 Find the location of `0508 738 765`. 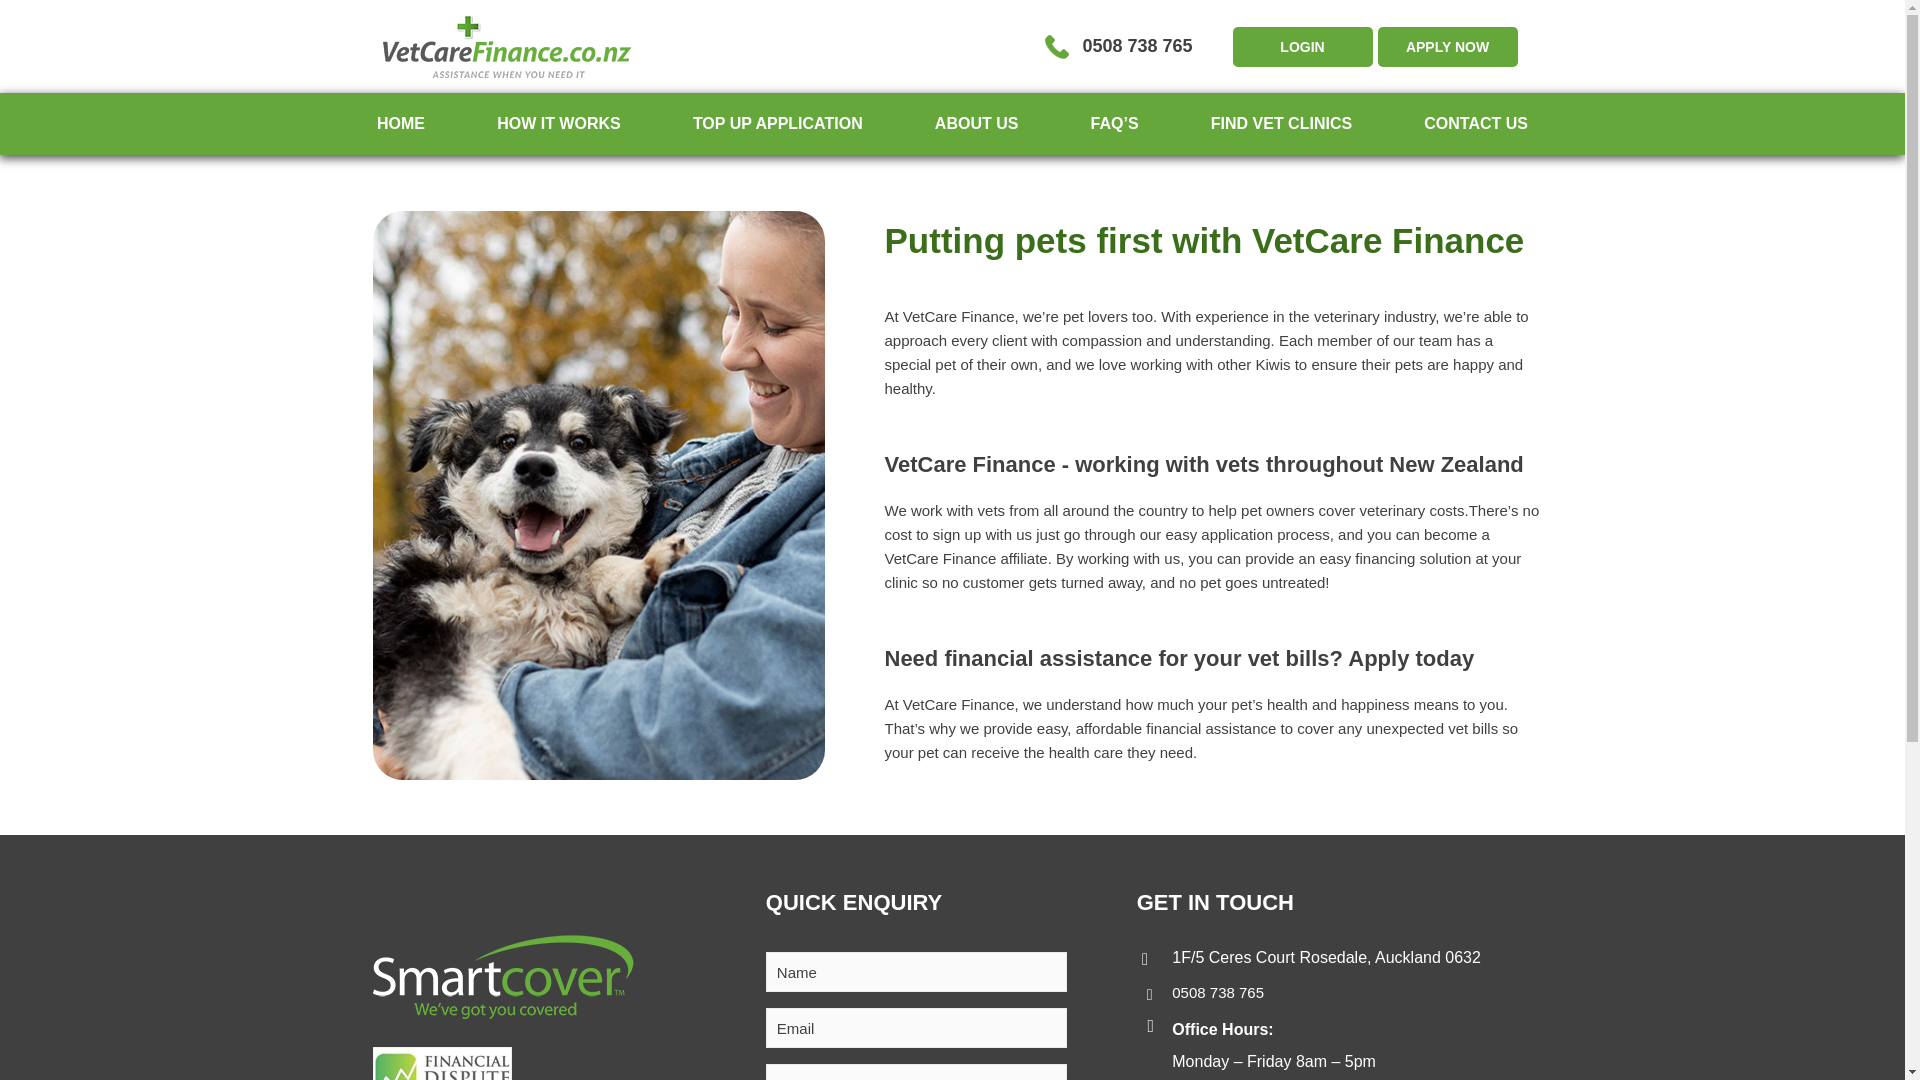

0508 738 765 is located at coordinates (1118, 46).